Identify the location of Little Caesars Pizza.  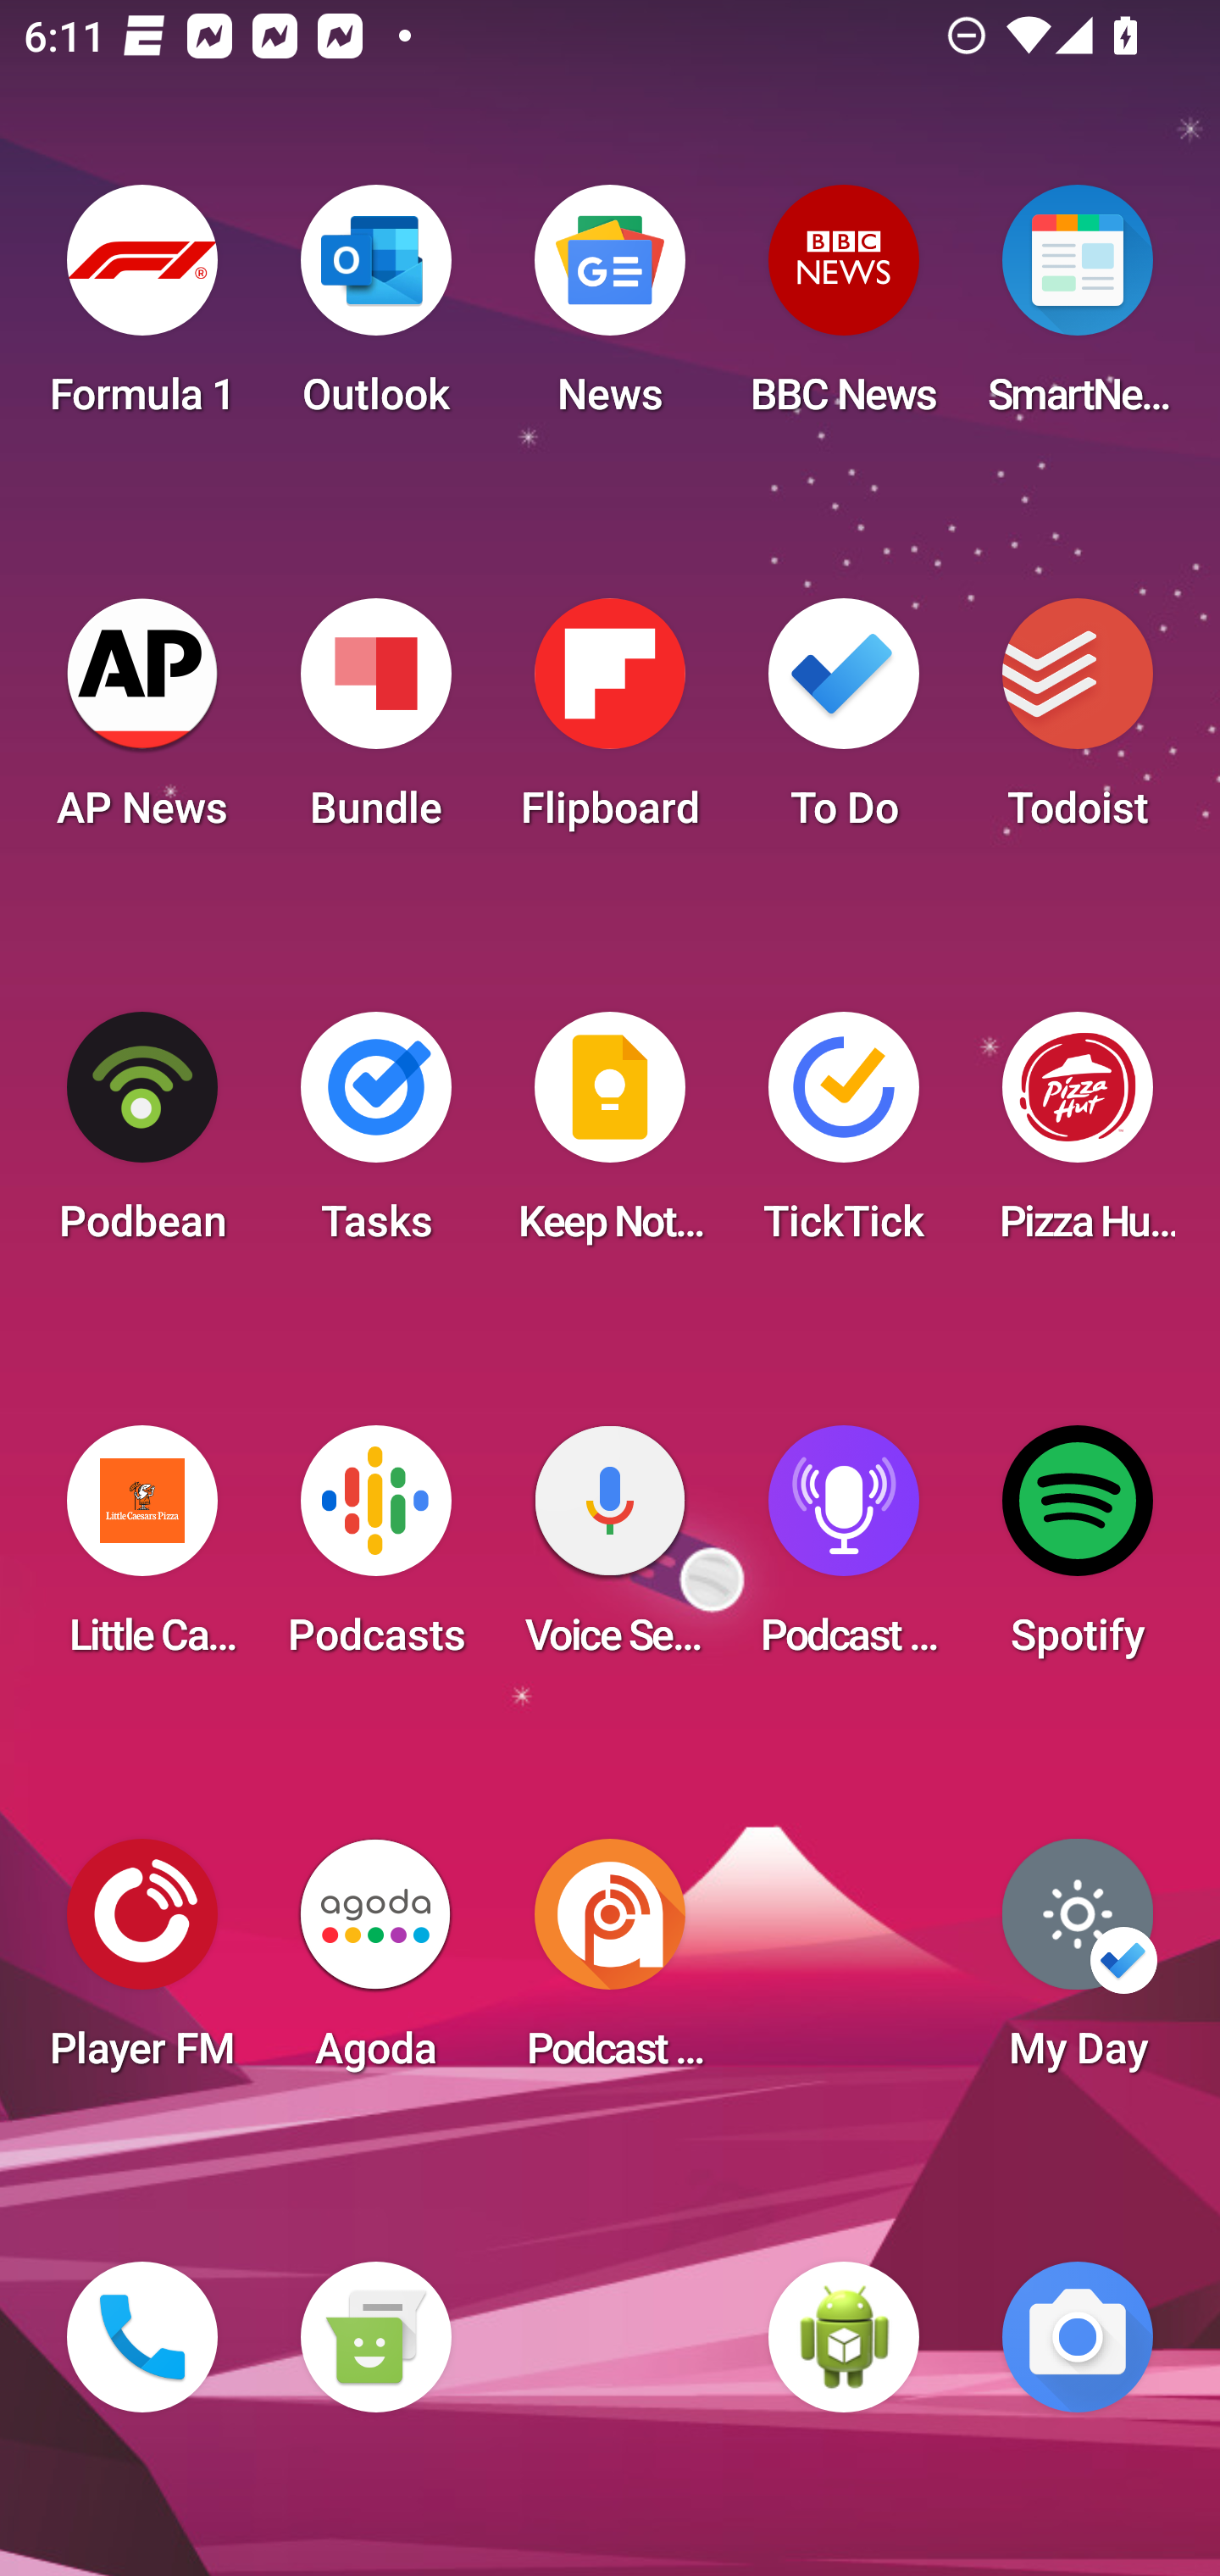
(142, 1551).